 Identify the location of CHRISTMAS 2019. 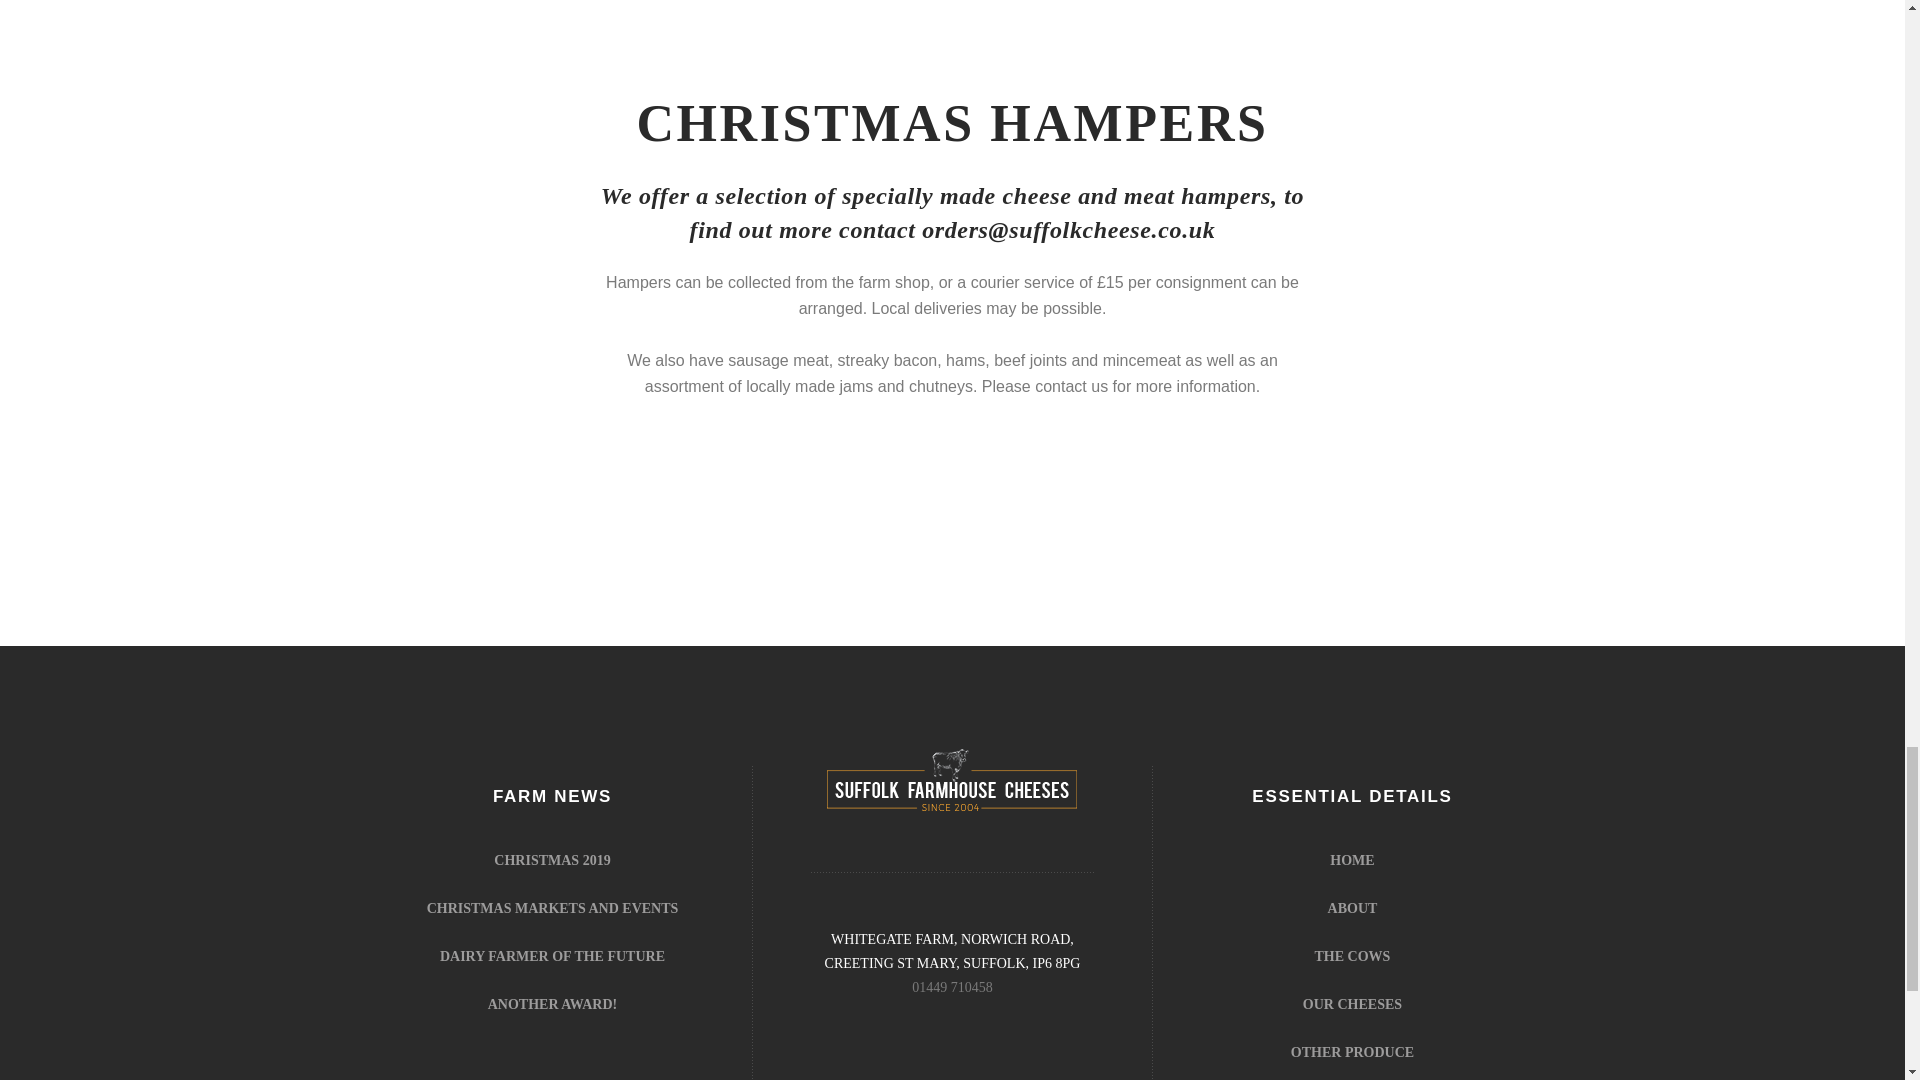
(552, 860).